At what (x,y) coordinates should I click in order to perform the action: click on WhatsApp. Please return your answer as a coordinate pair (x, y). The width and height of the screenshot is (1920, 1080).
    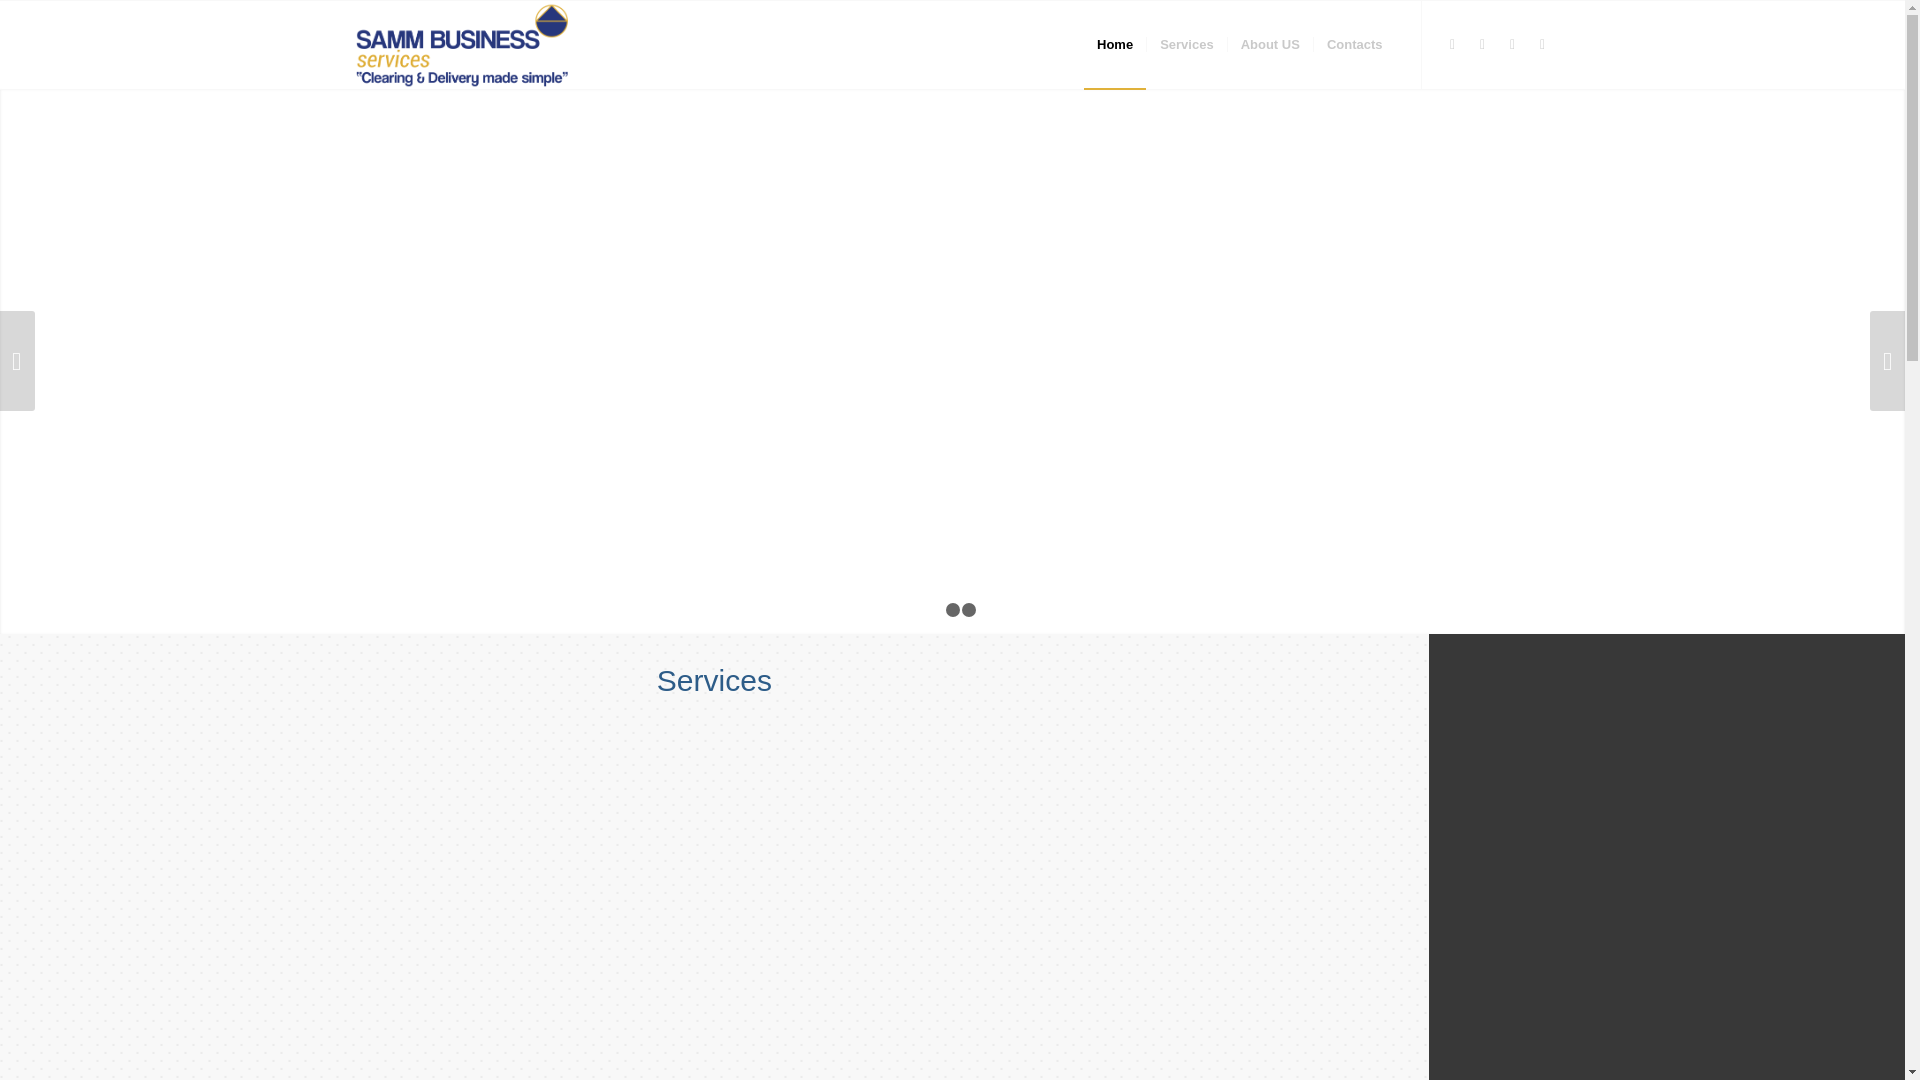
    Looking at the image, I should click on (1542, 44).